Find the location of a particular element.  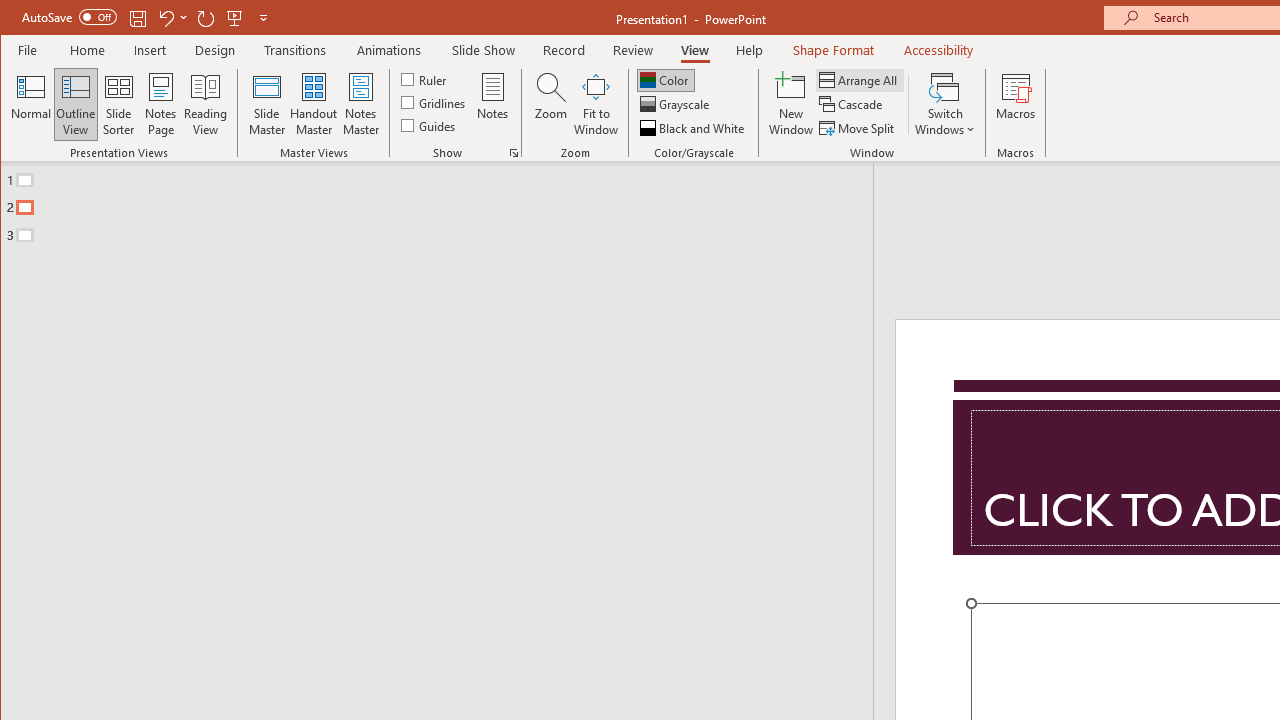

Guides is located at coordinates (430, 124).